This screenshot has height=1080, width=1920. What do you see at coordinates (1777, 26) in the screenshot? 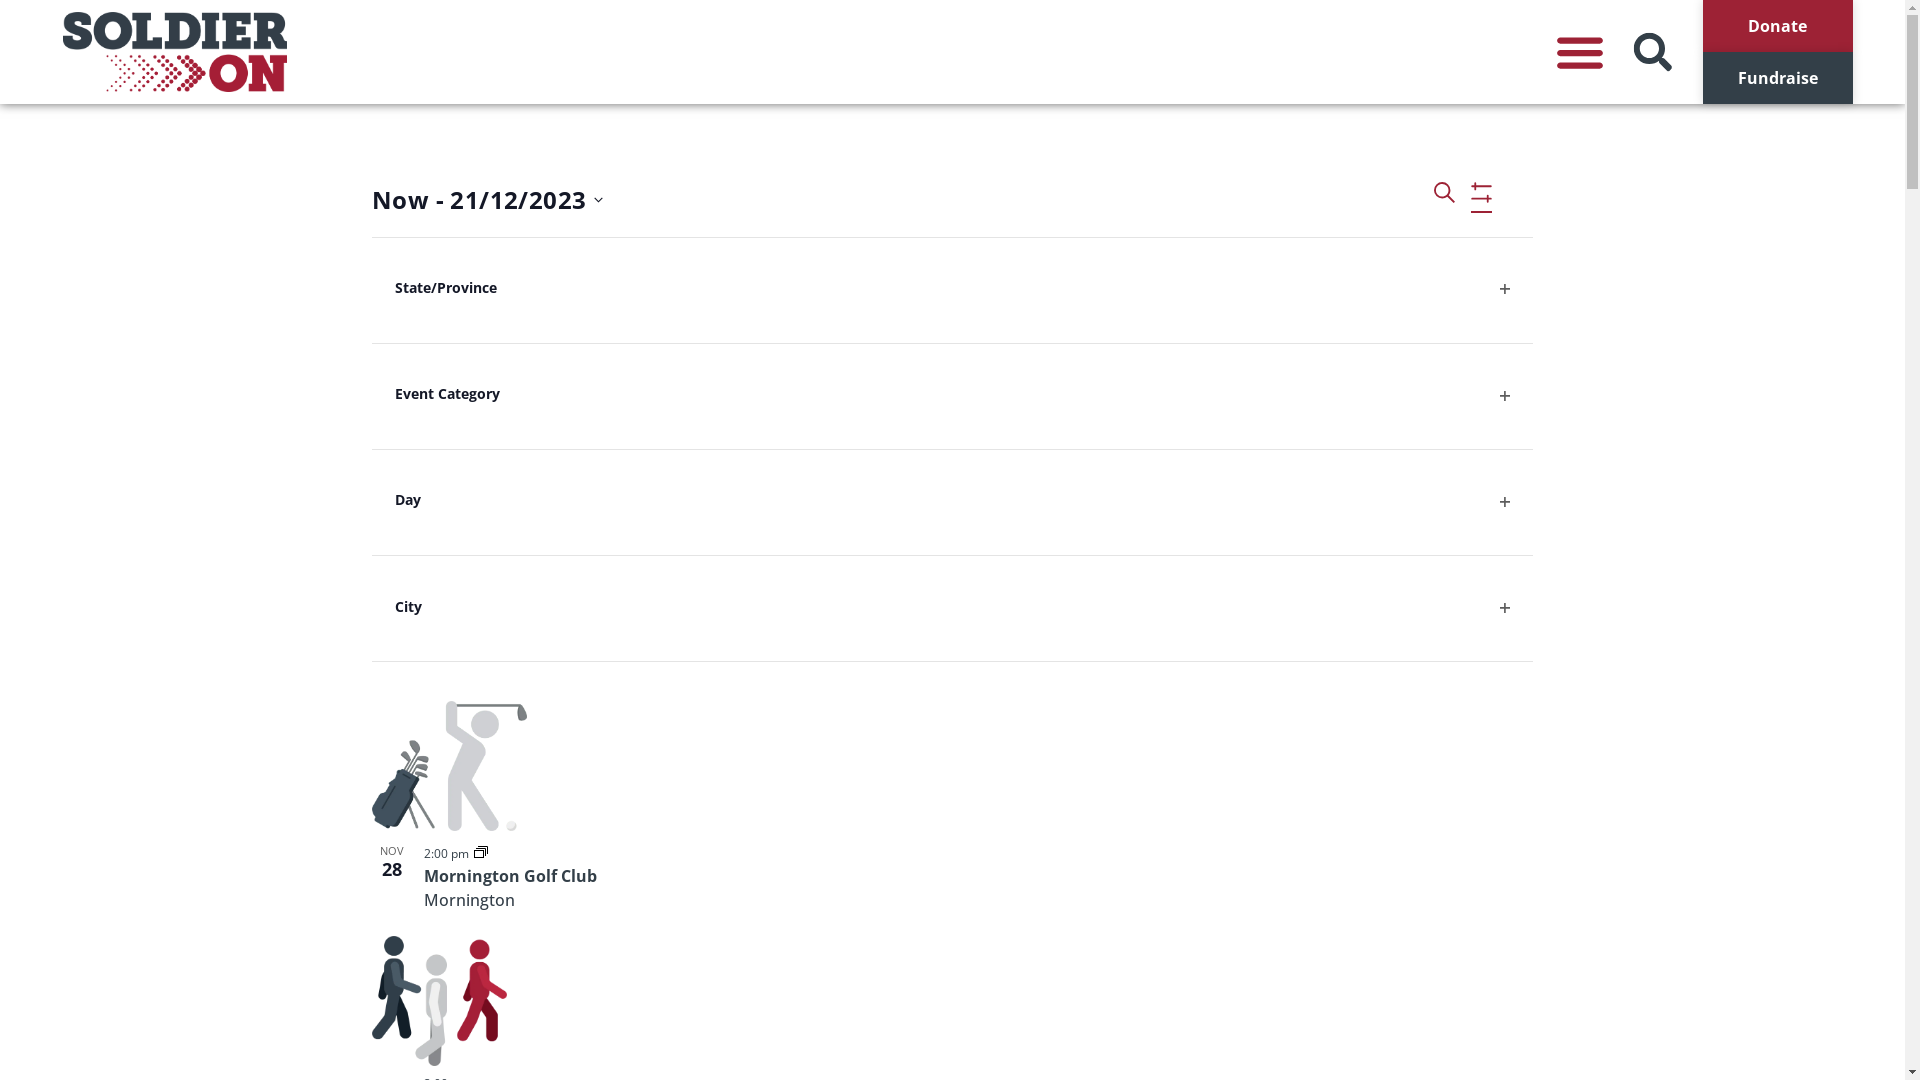
I see `Donate` at bounding box center [1777, 26].